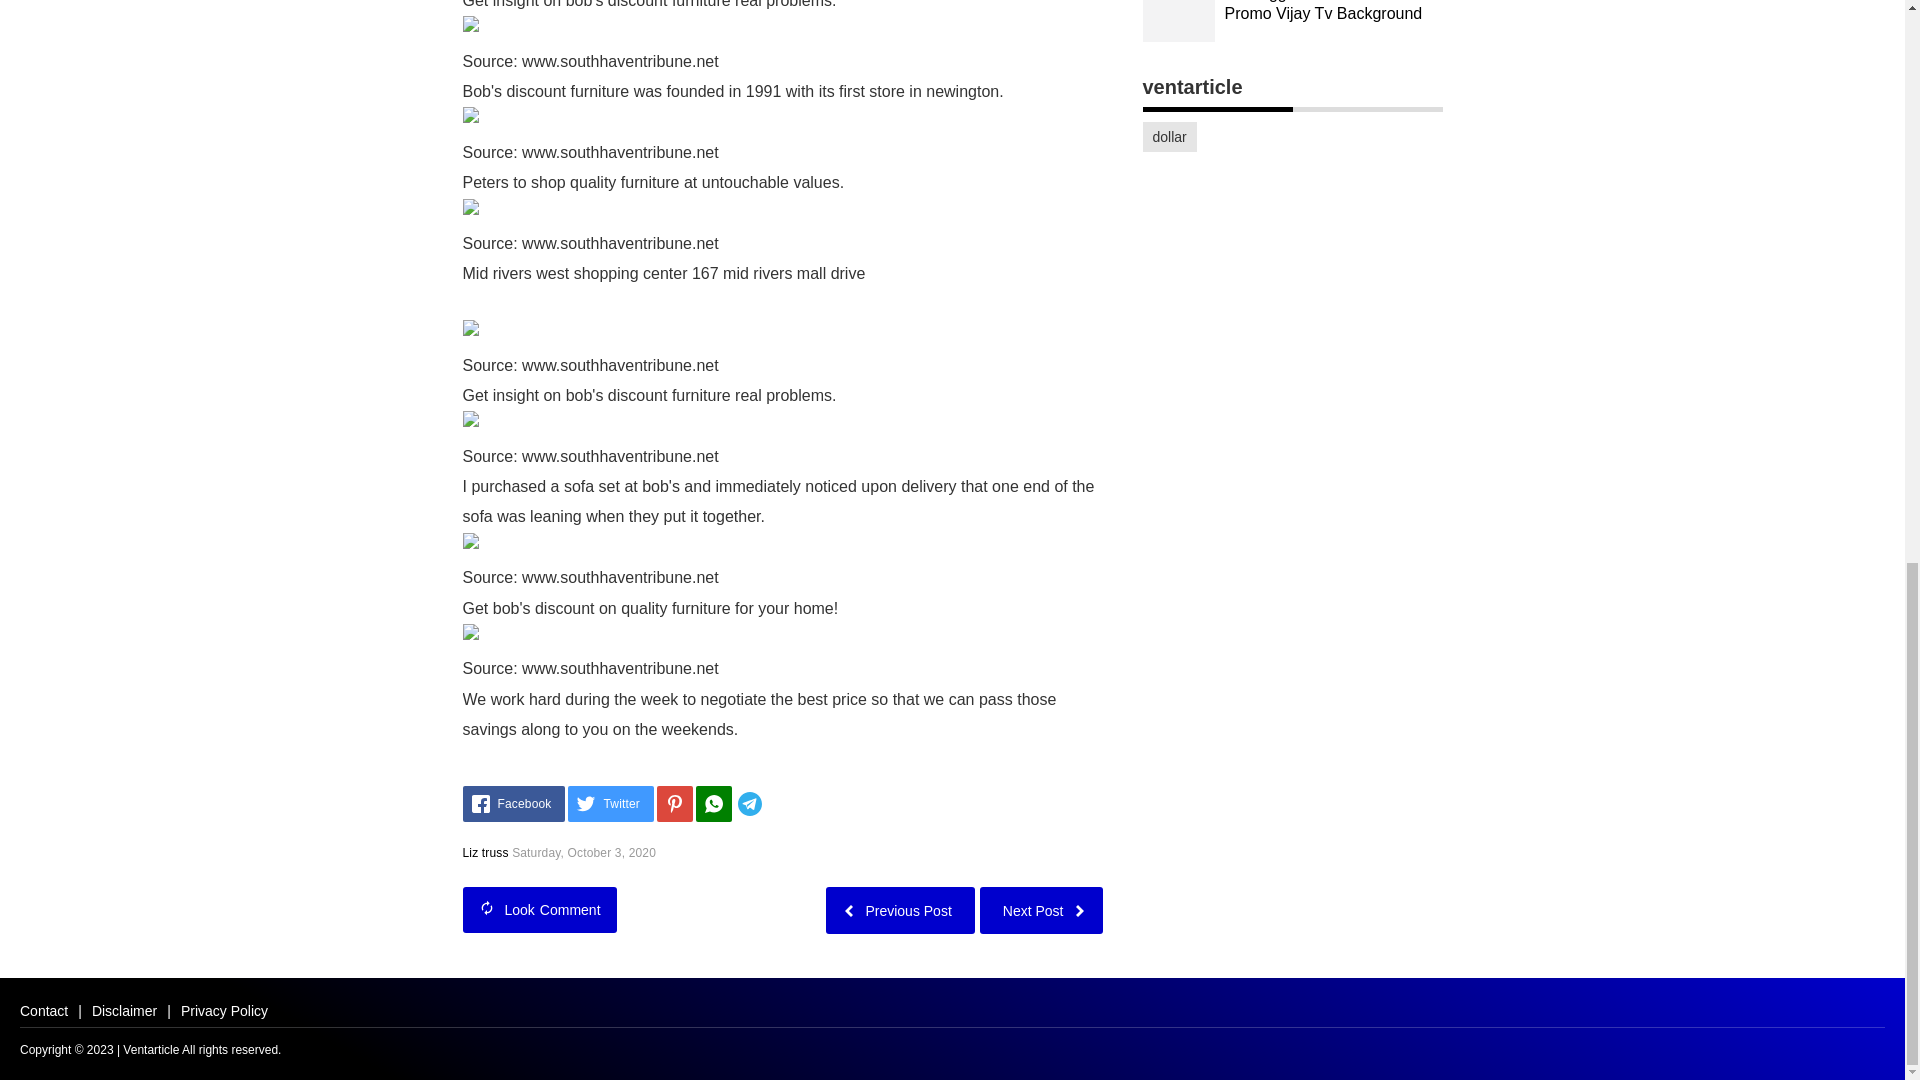 This screenshot has width=1920, height=1080. What do you see at coordinates (899, 910) in the screenshot?
I see `Older Post` at bounding box center [899, 910].